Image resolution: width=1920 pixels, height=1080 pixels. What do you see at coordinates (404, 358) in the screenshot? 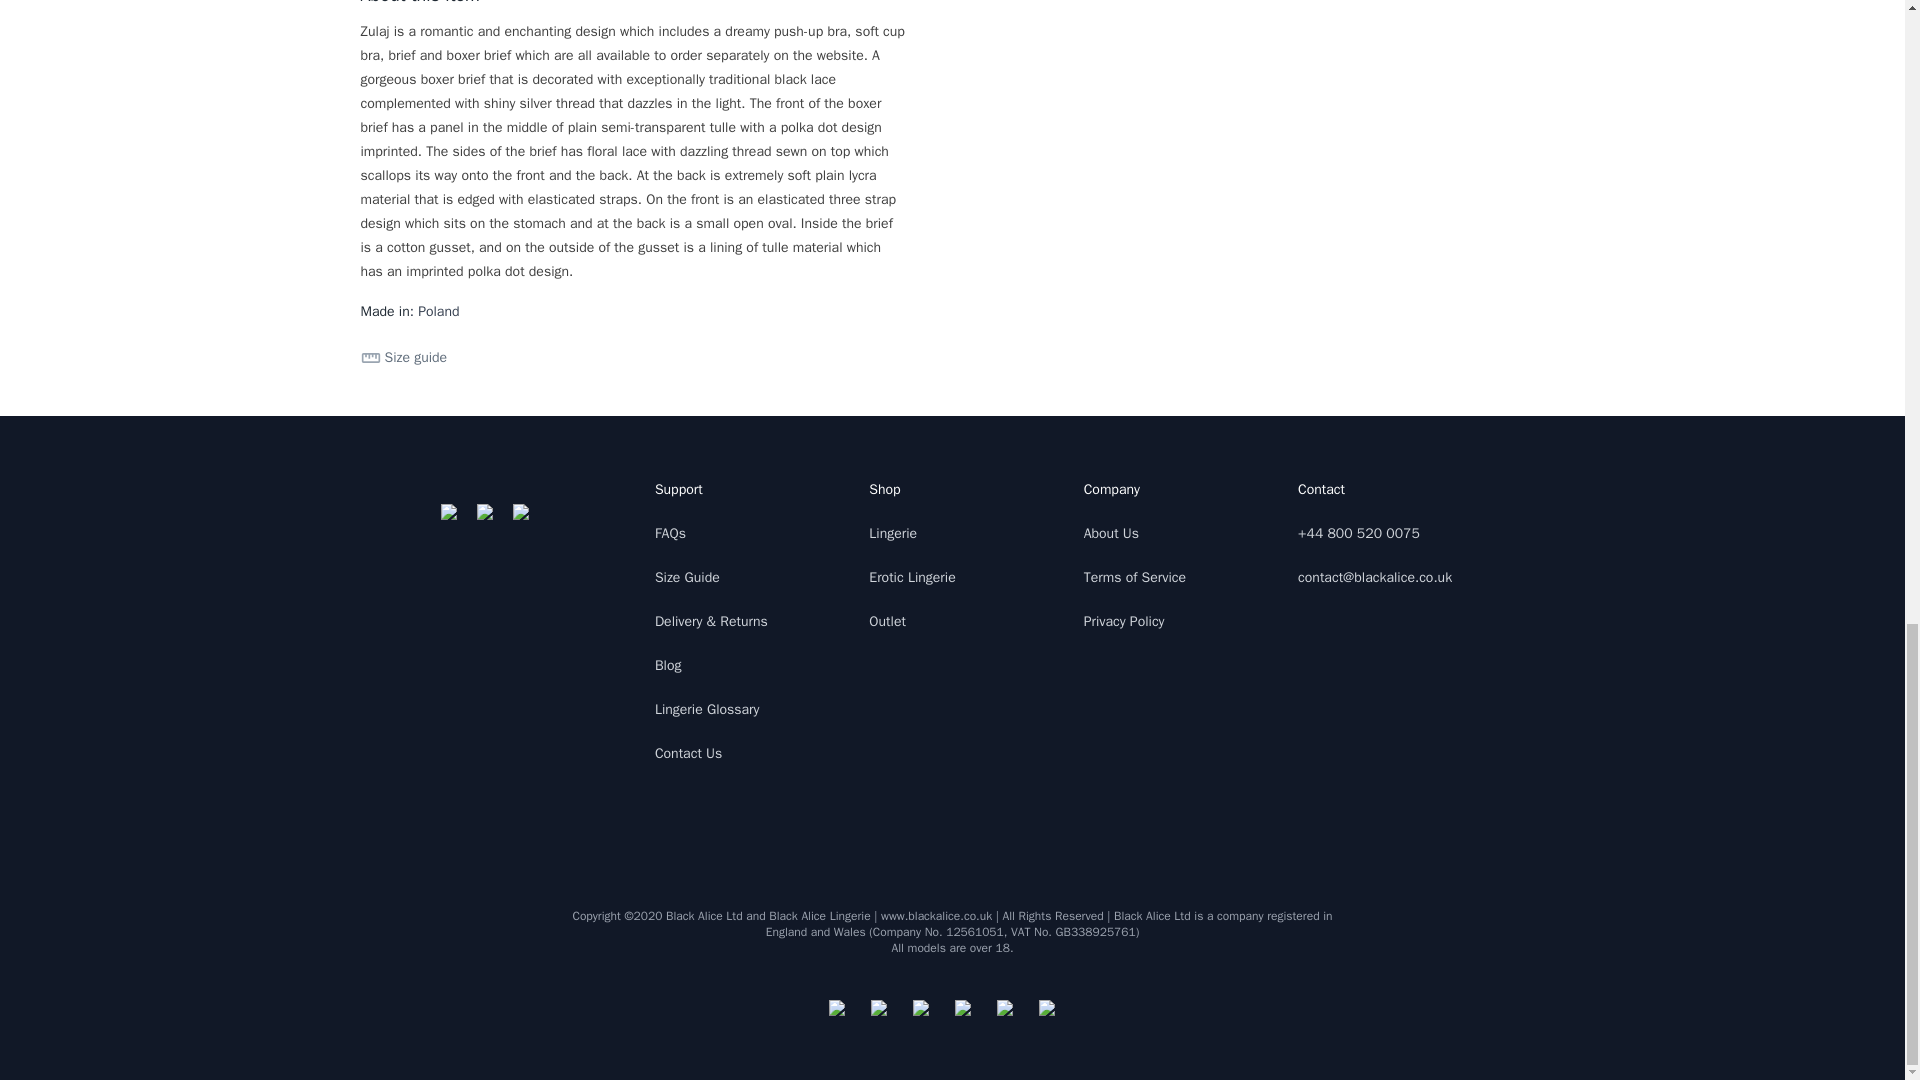
I see `Size guide` at bounding box center [404, 358].